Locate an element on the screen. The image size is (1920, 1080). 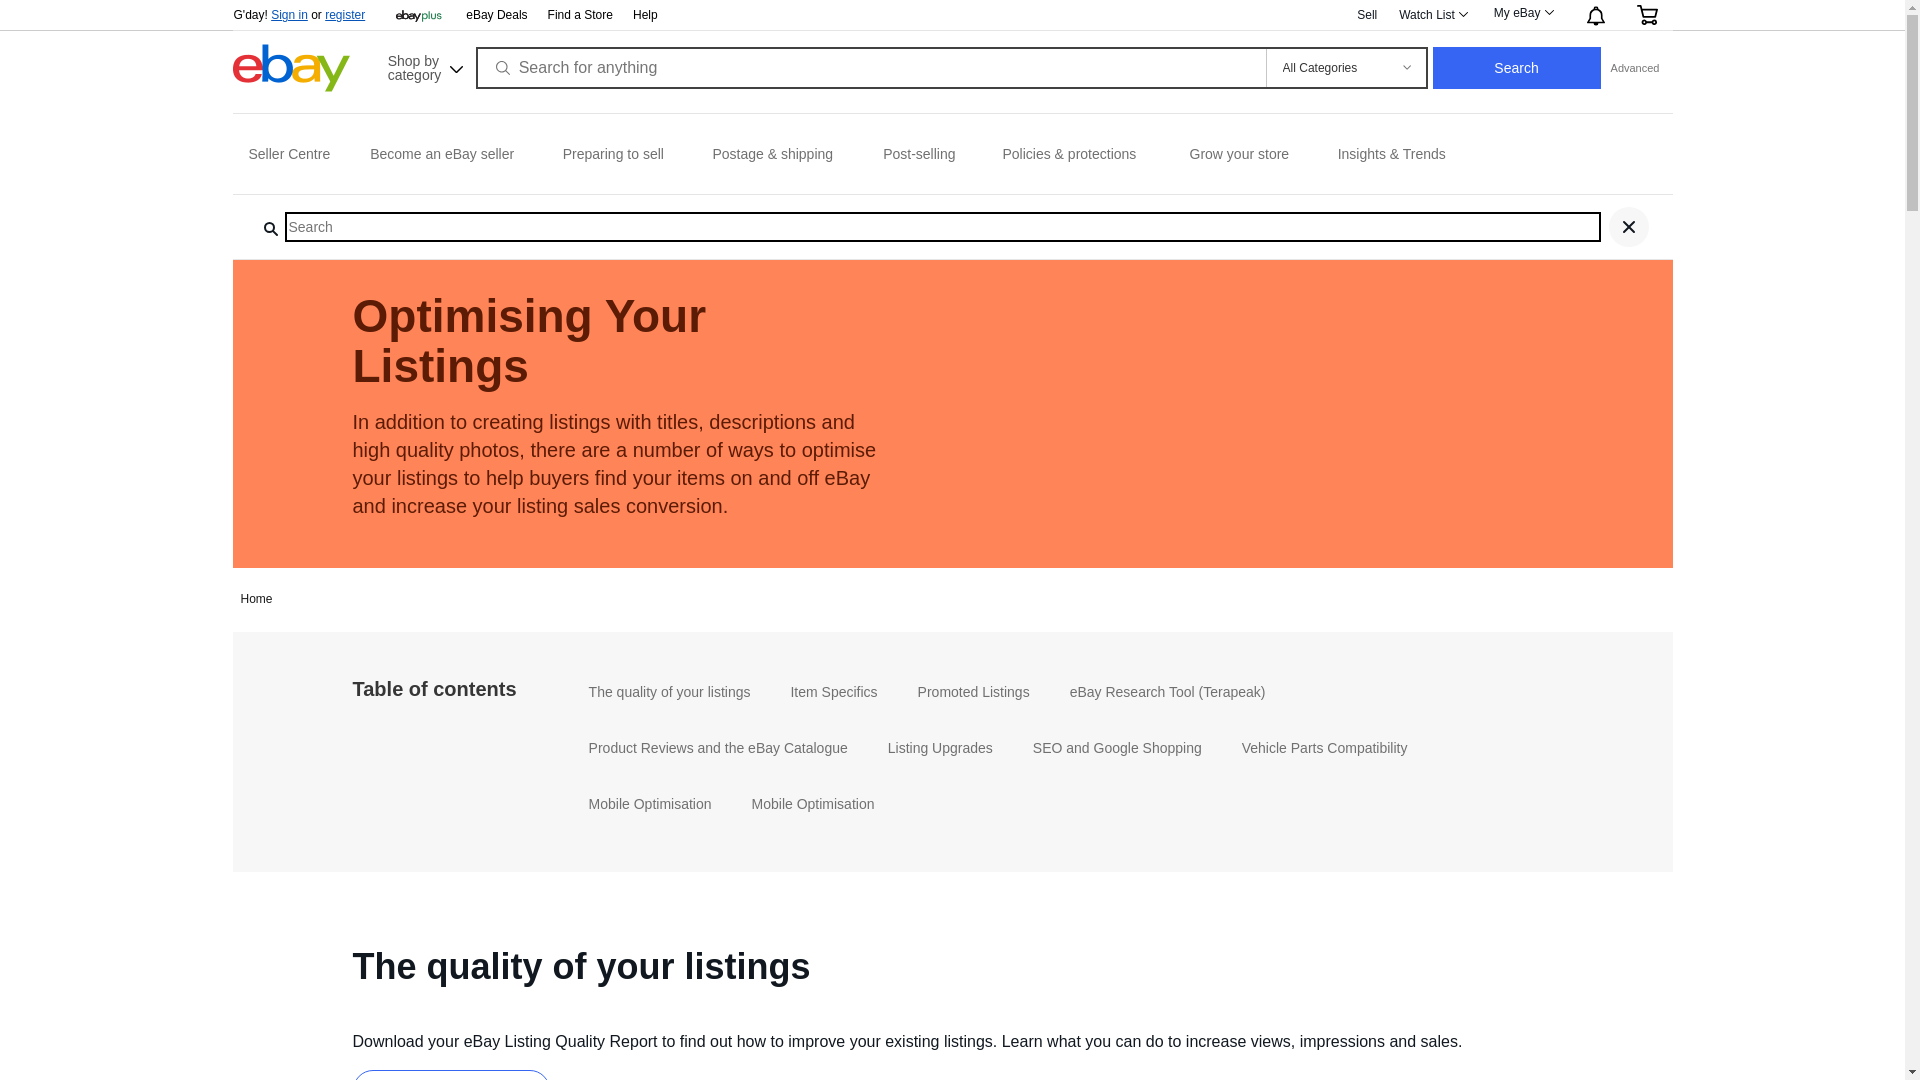
Post-selling is located at coordinates (918, 154).